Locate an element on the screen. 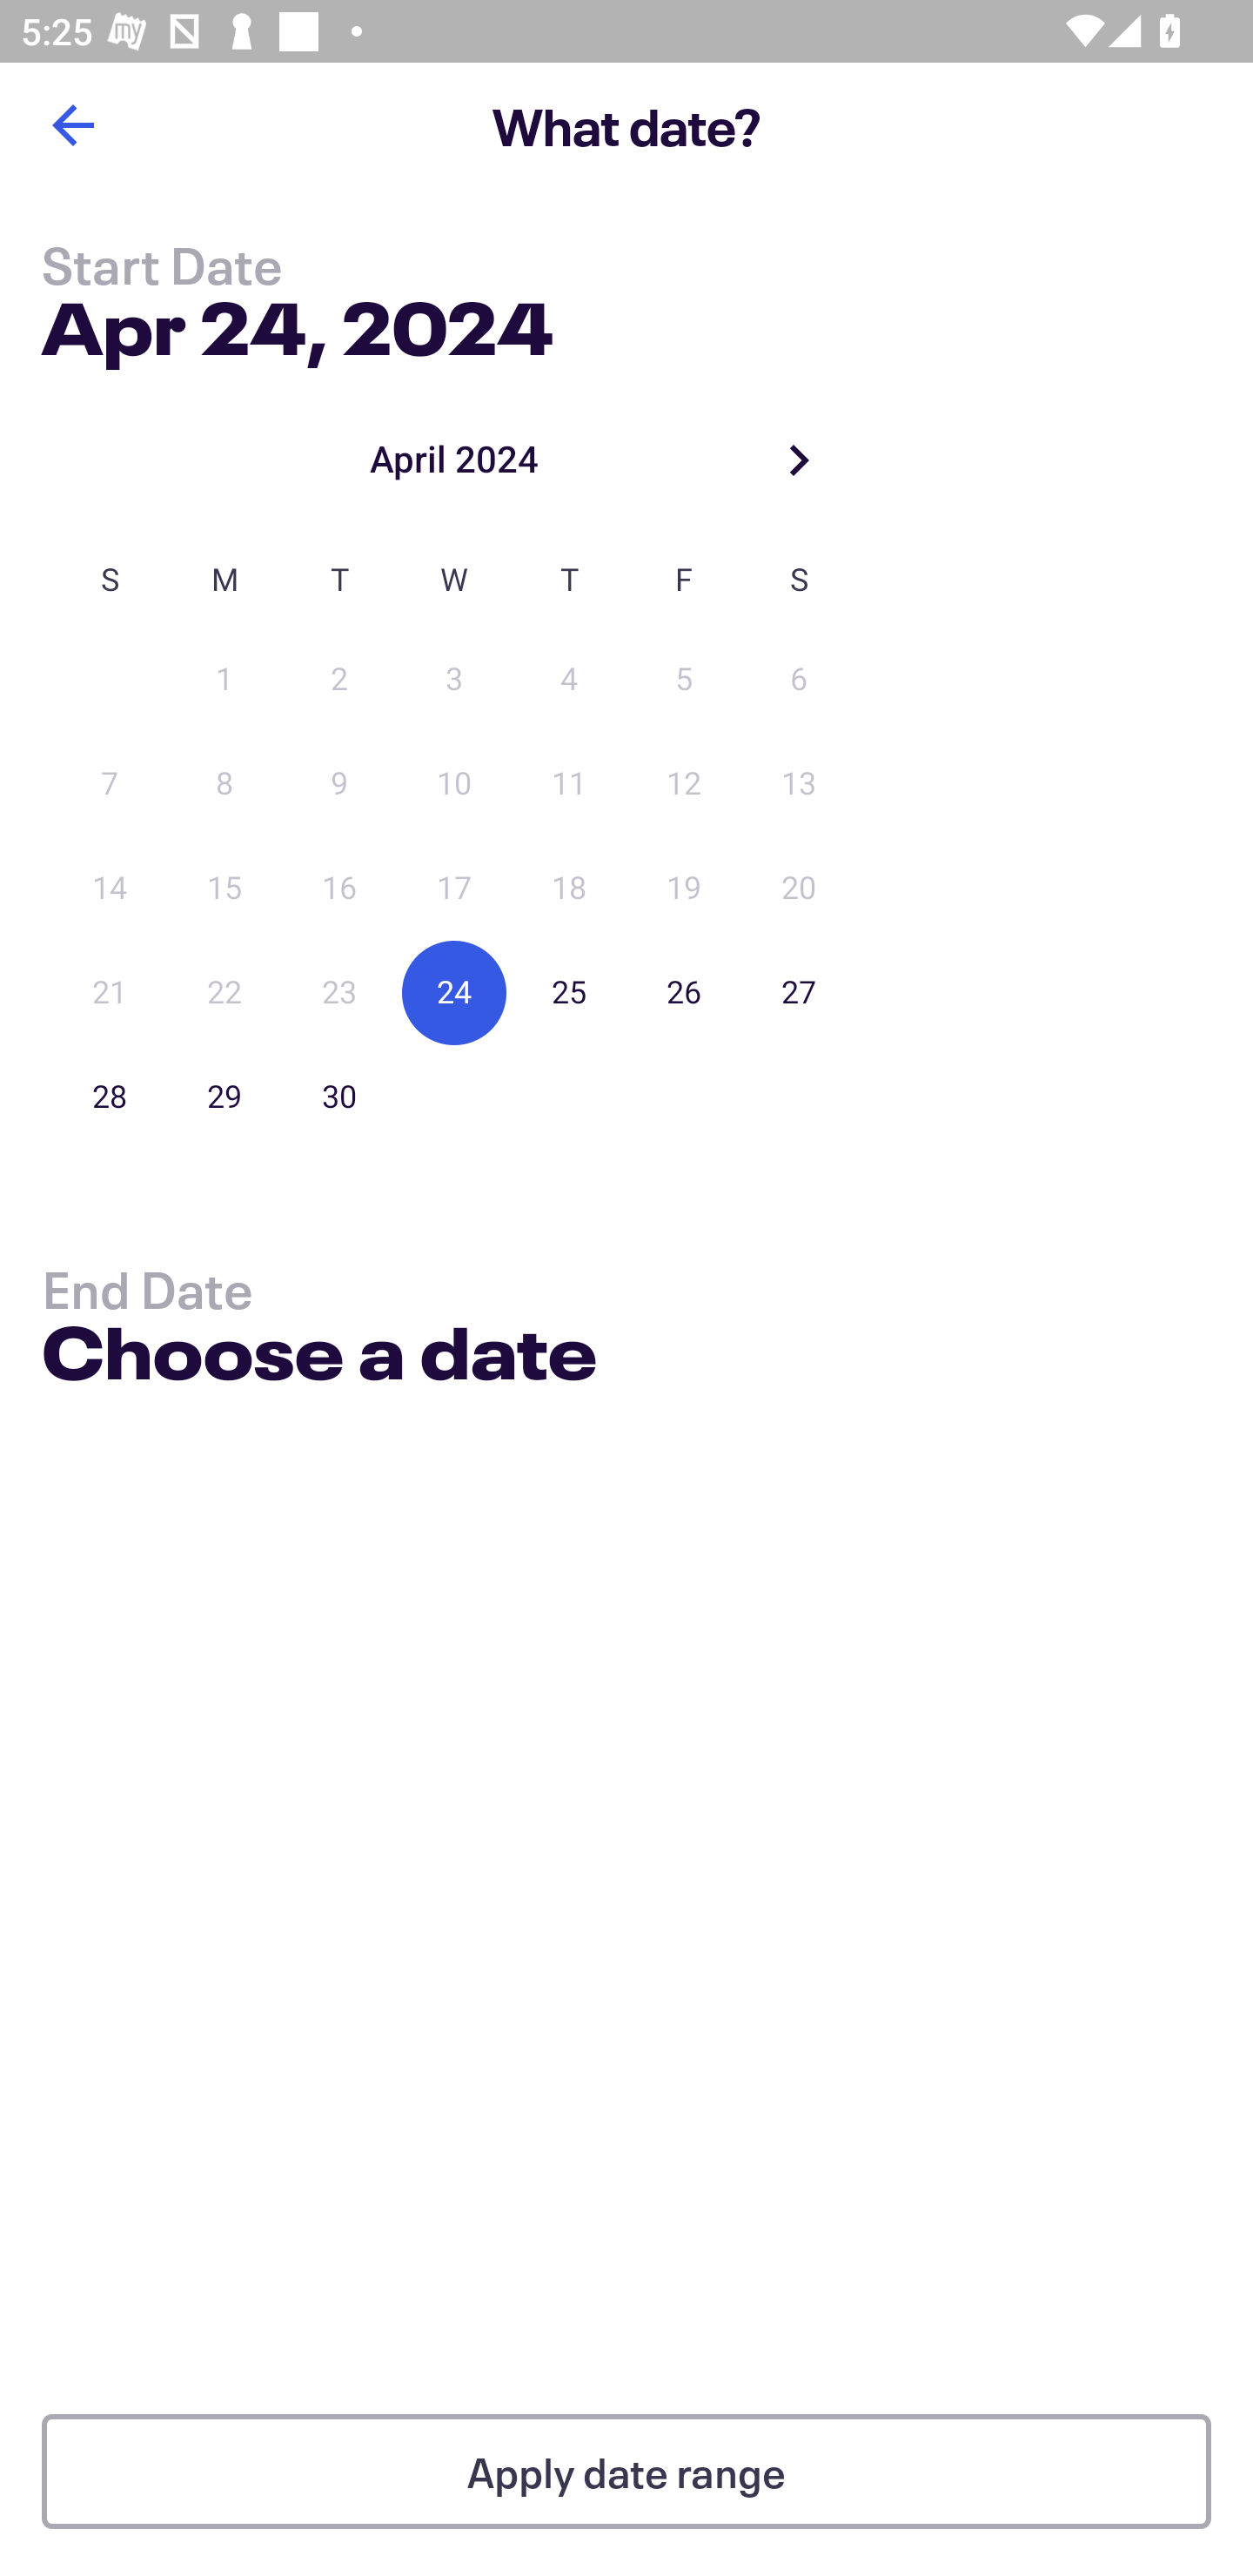  24 24 April 2024 is located at coordinates (454, 992).